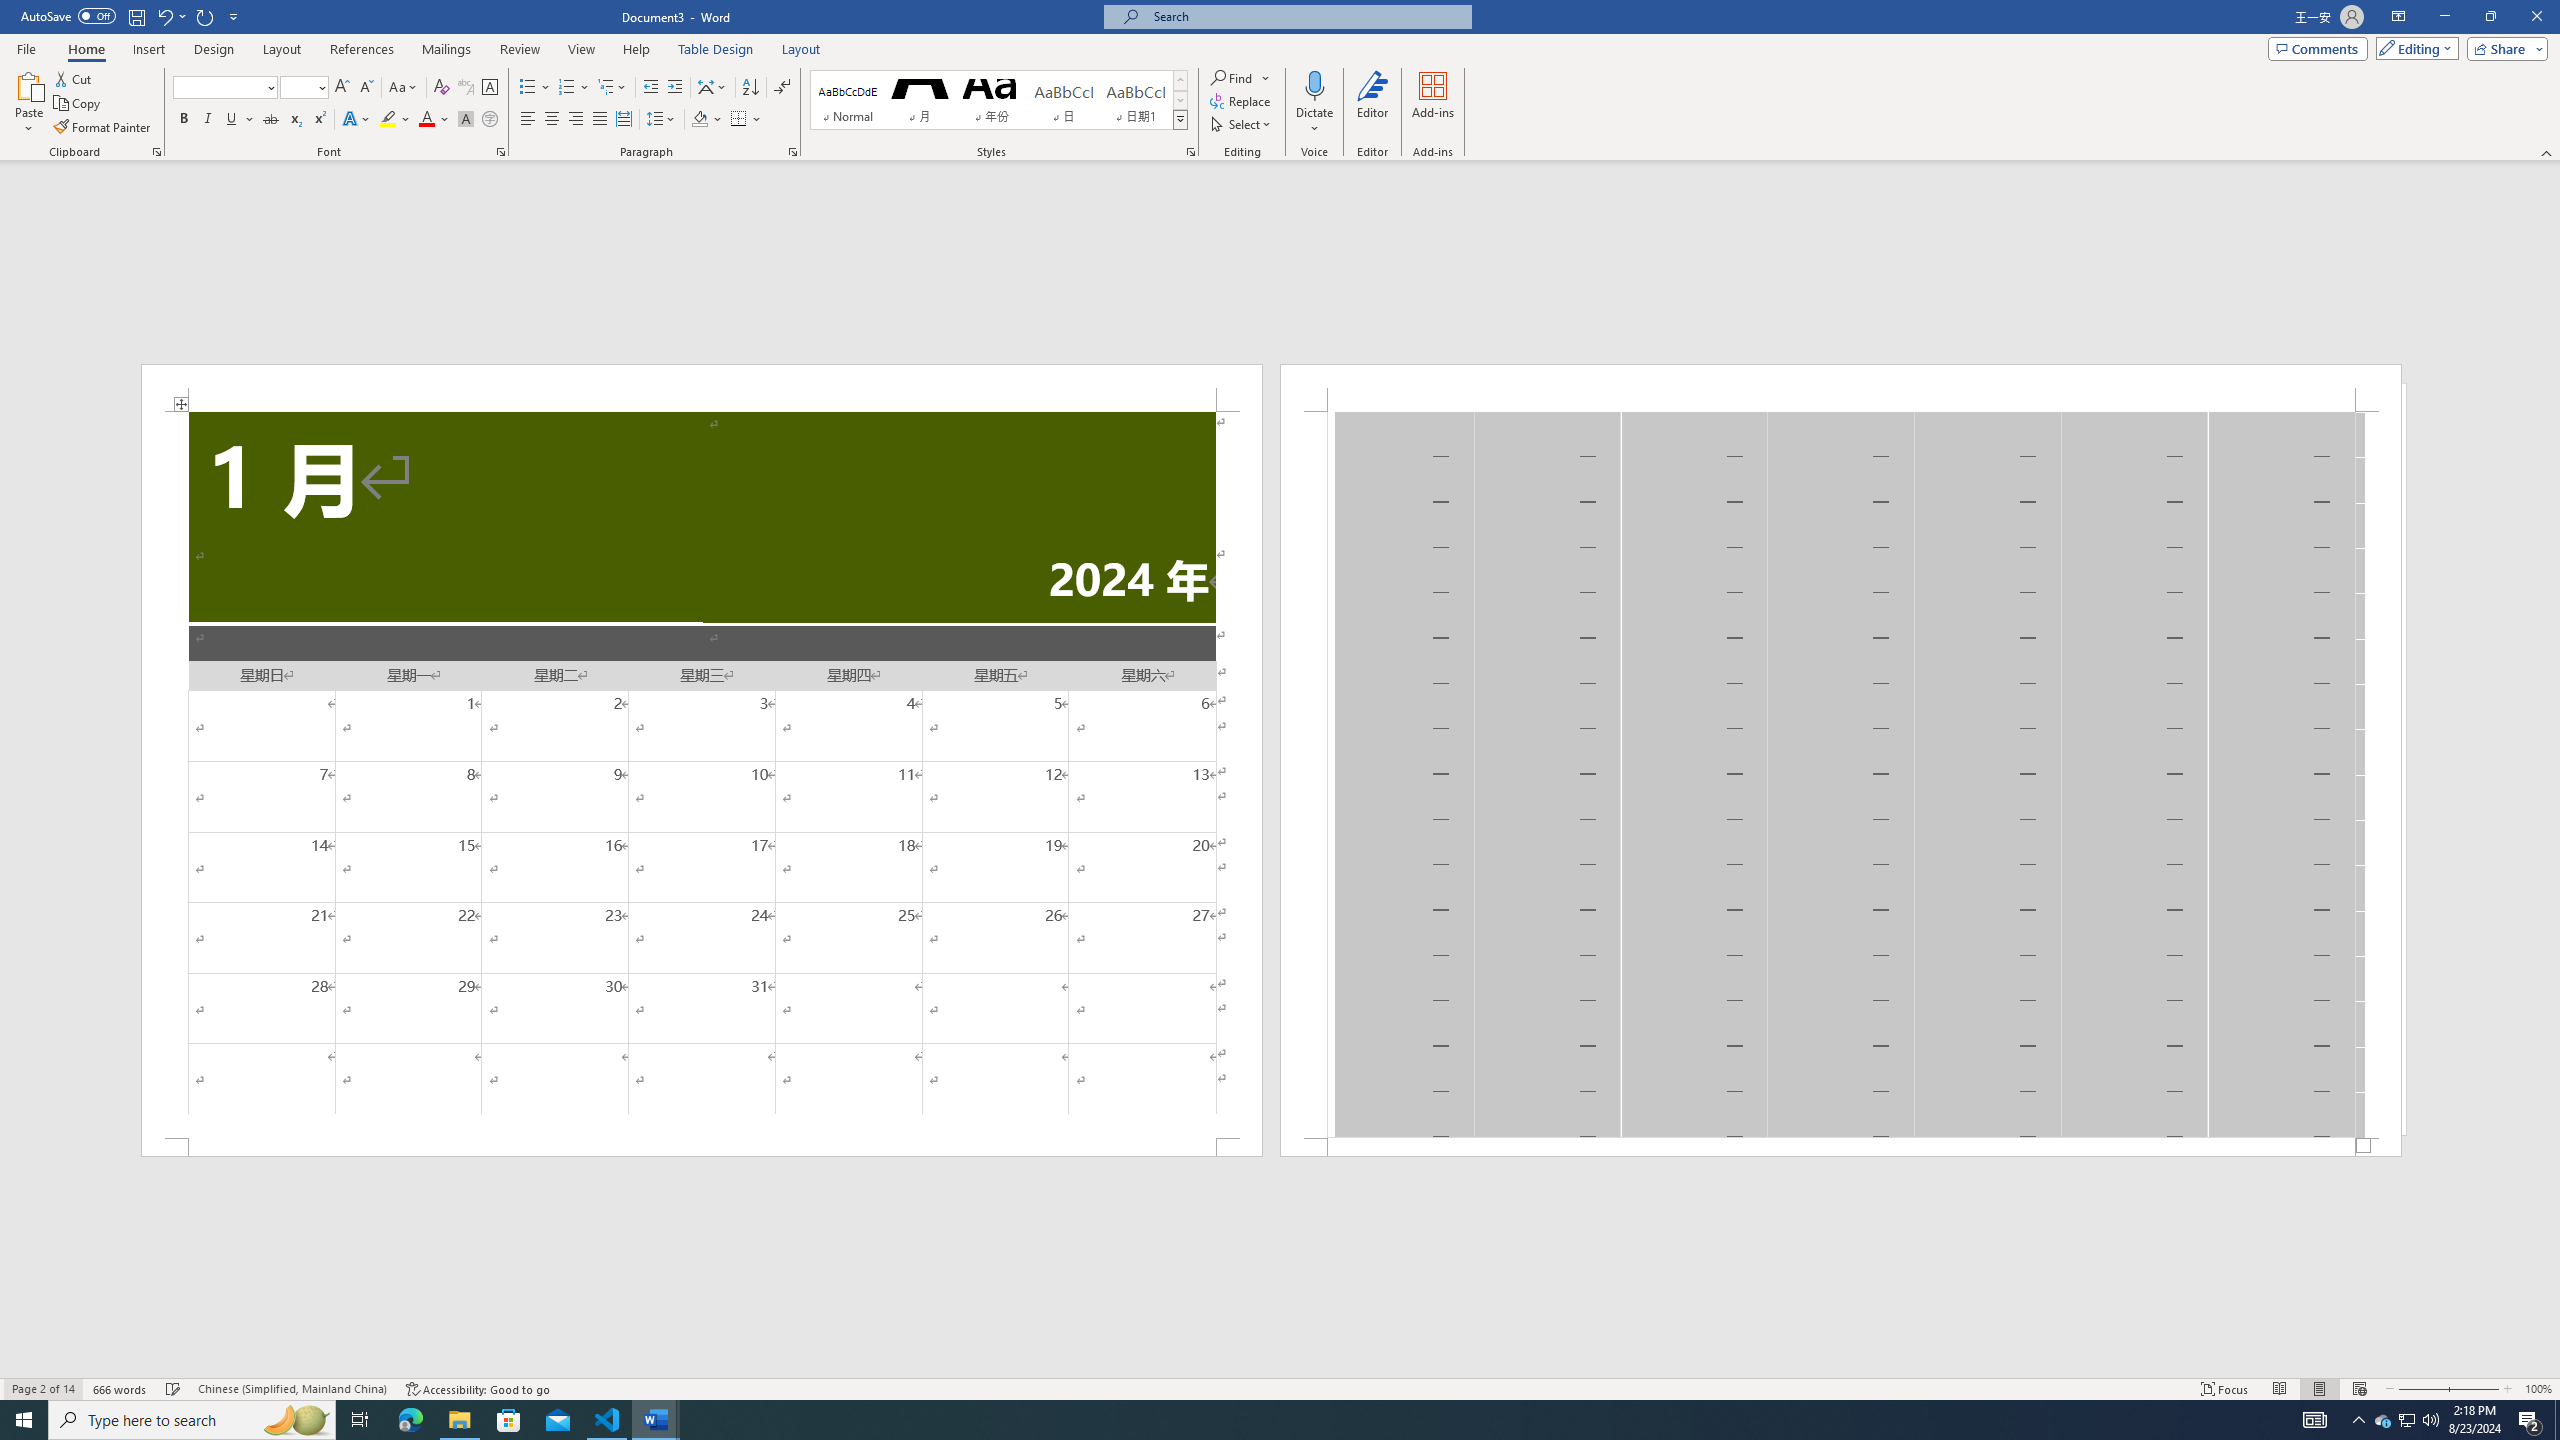 The image size is (2560, 1440). I want to click on Justify, so click(600, 120).